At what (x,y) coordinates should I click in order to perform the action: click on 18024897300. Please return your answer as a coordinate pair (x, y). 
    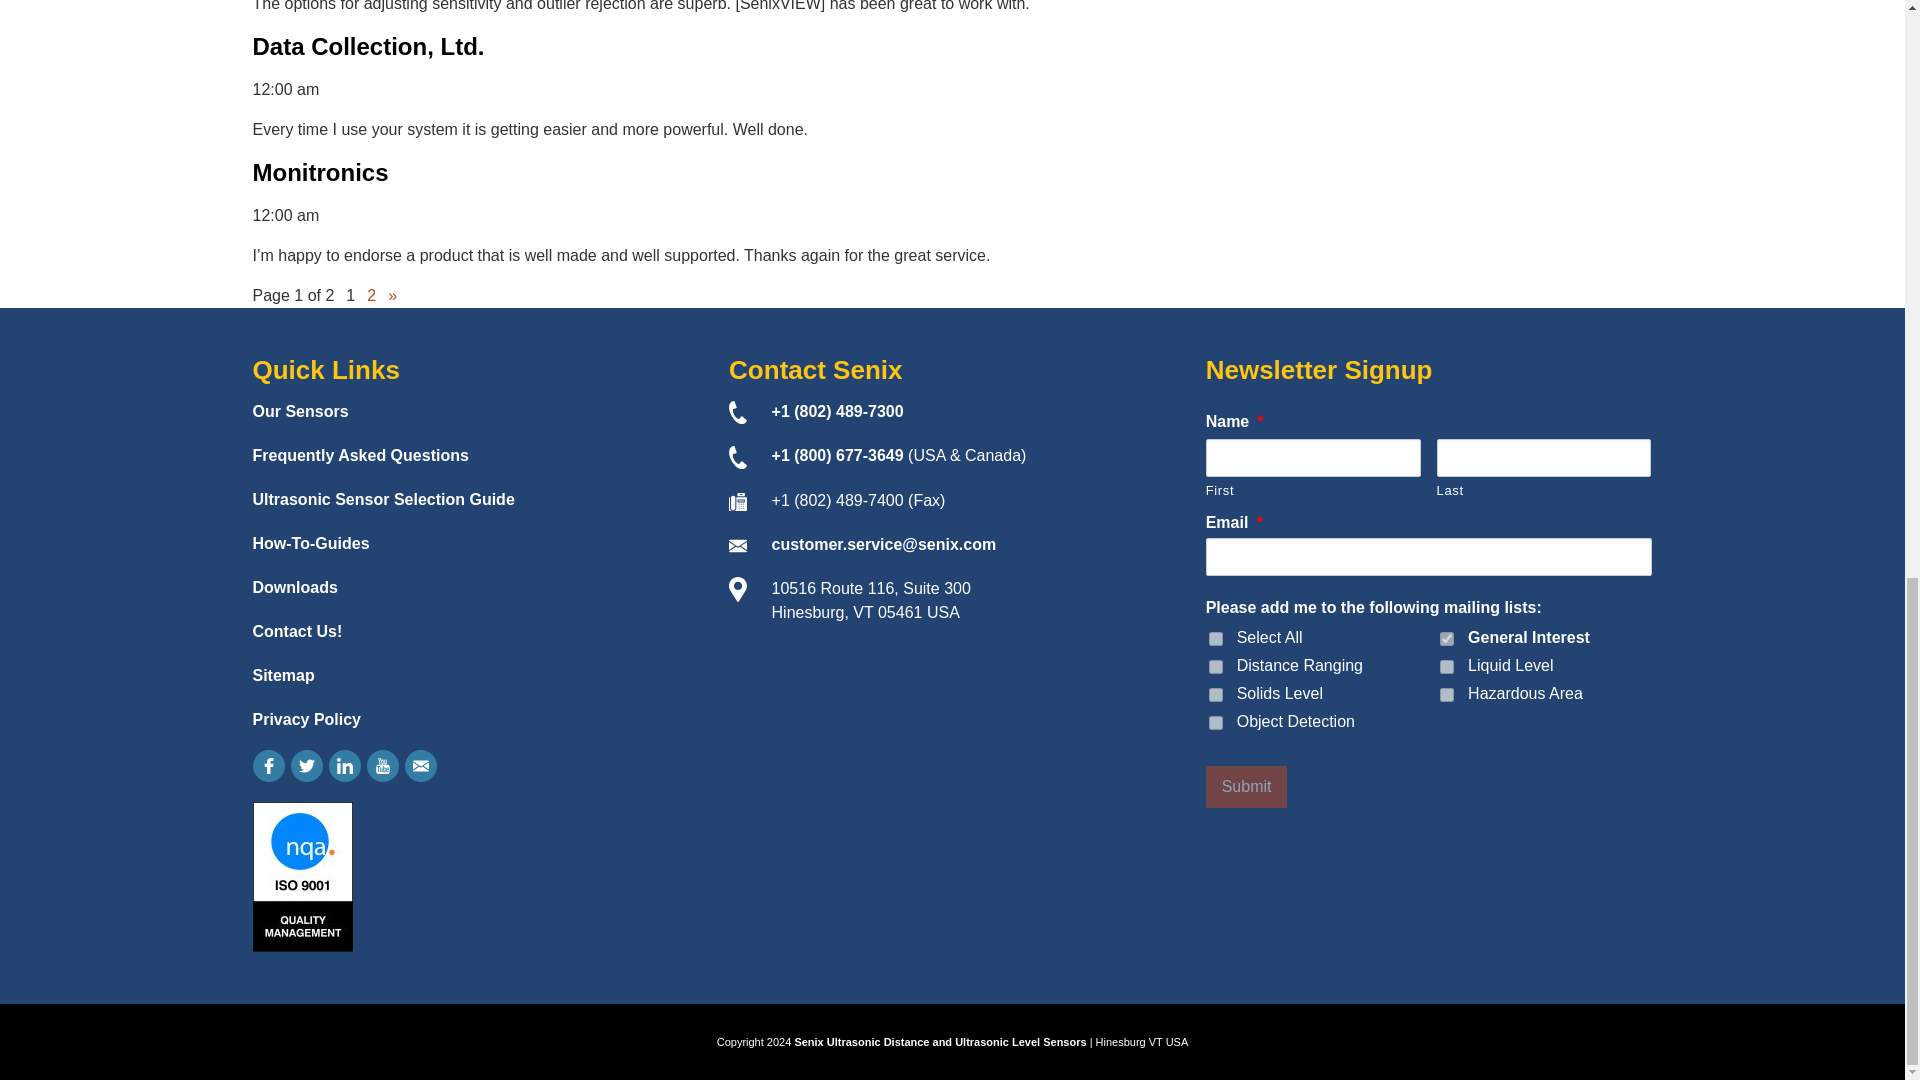
    Looking at the image, I should click on (838, 411).